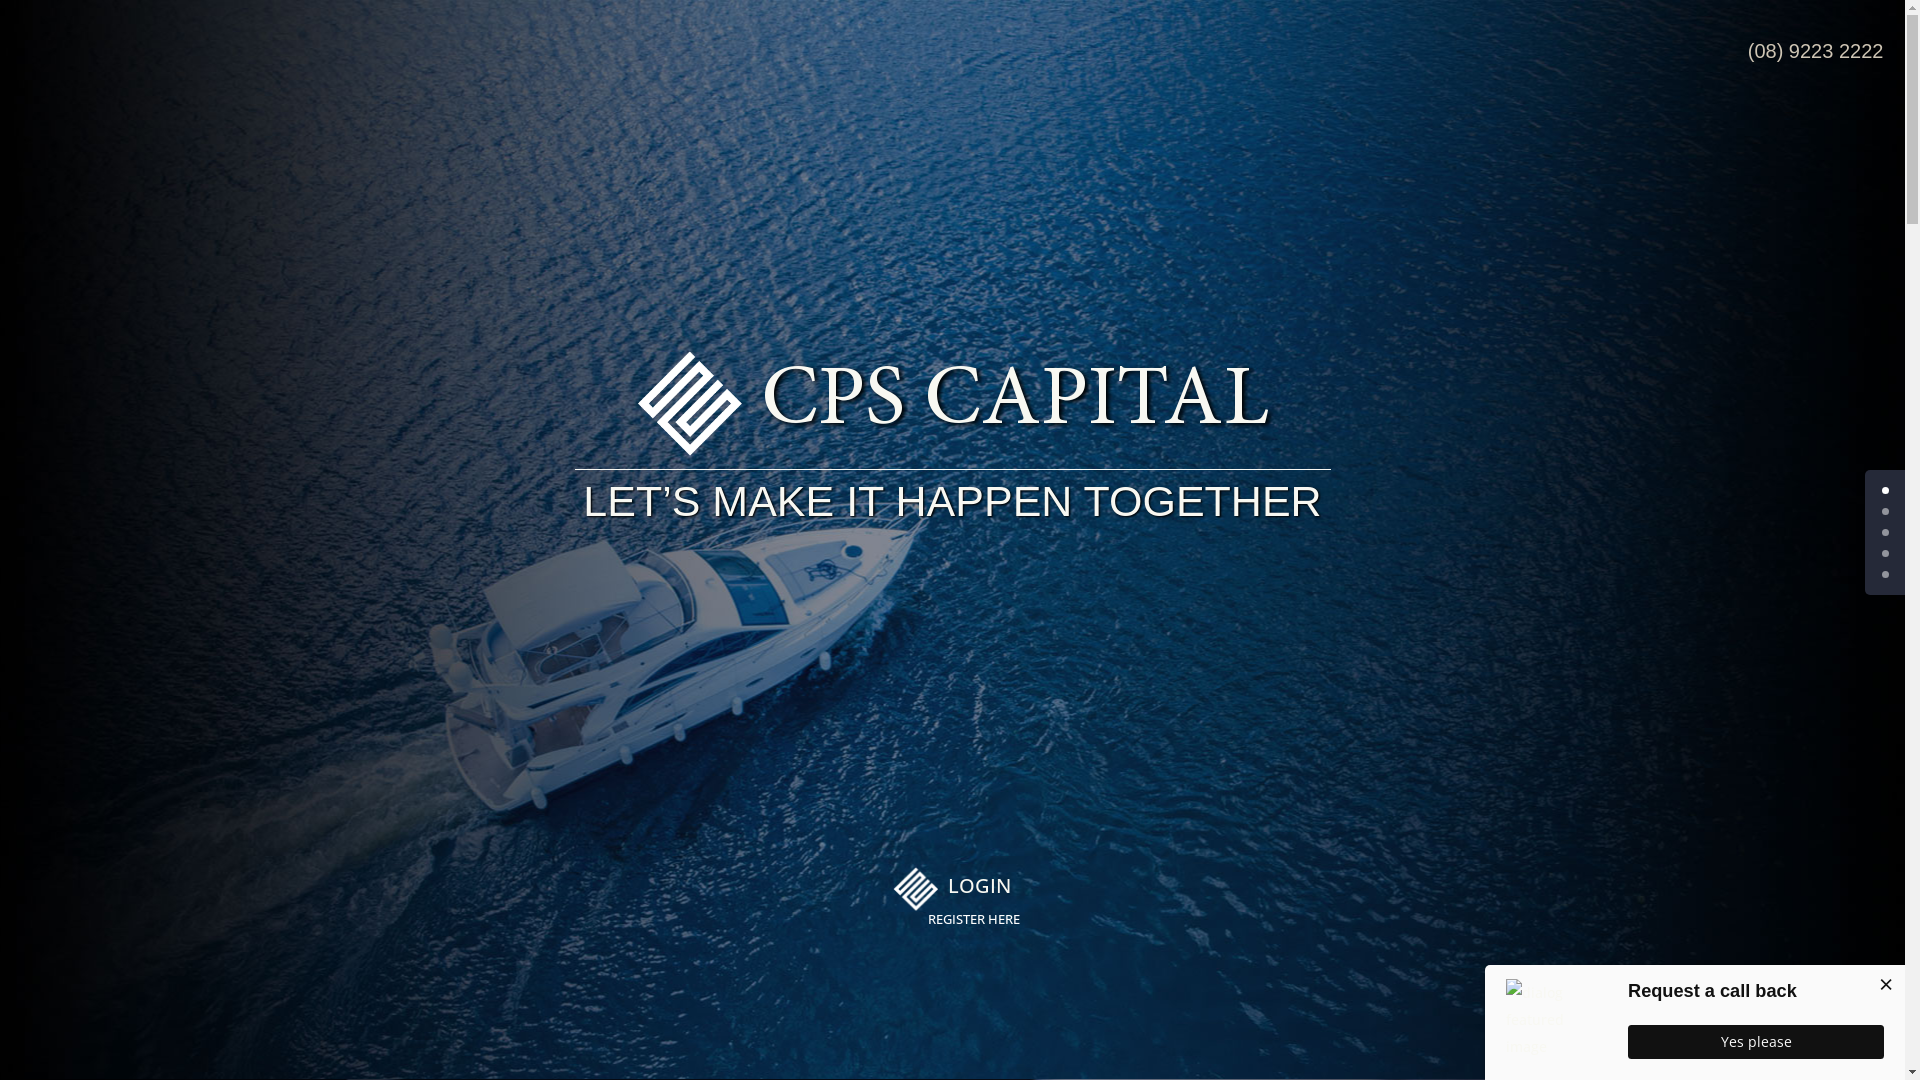  What do you see at coordinates (1816, 51) in the screenshot?
I see `(08) 9223 2222` at bounding box center [1816, 51].